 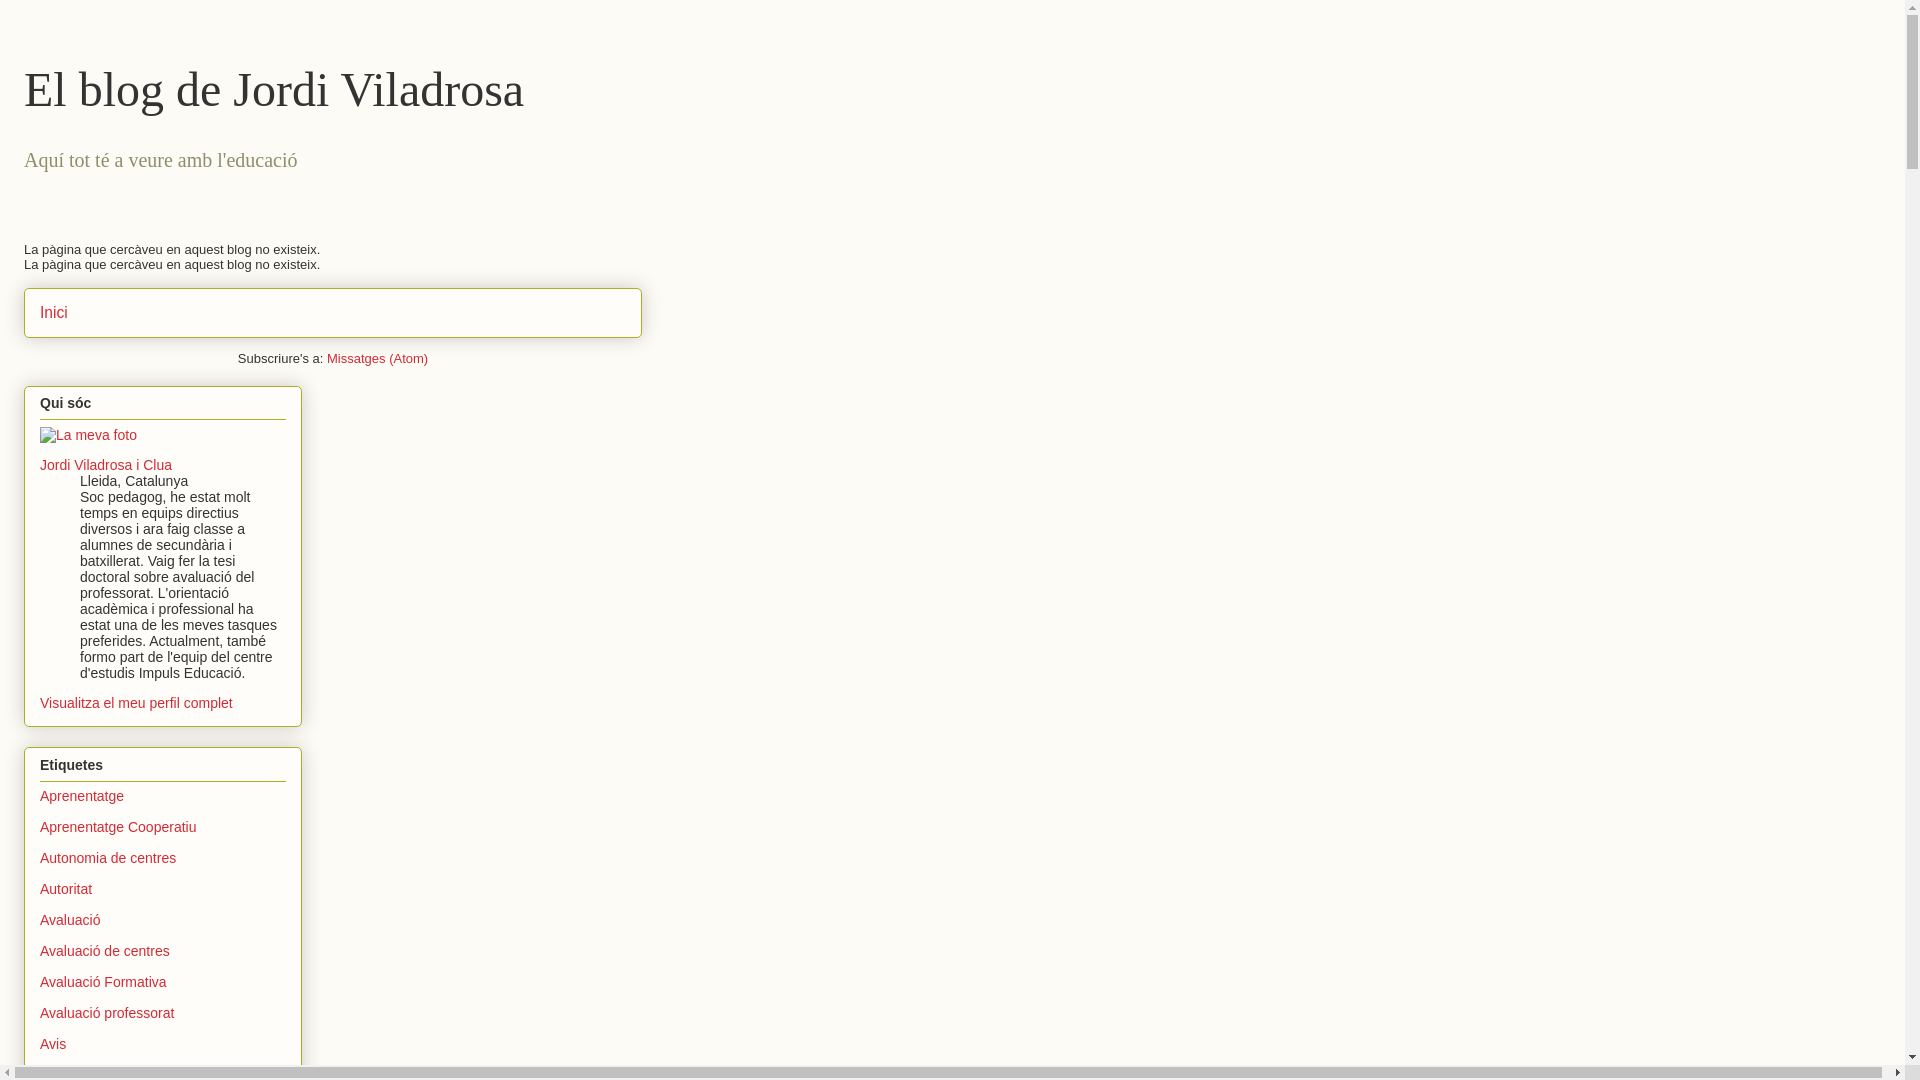 What do you see at coordinates (378, 358) in the screenshot?
I see `Missatges (Atom)` at bounding box center [378, 358].